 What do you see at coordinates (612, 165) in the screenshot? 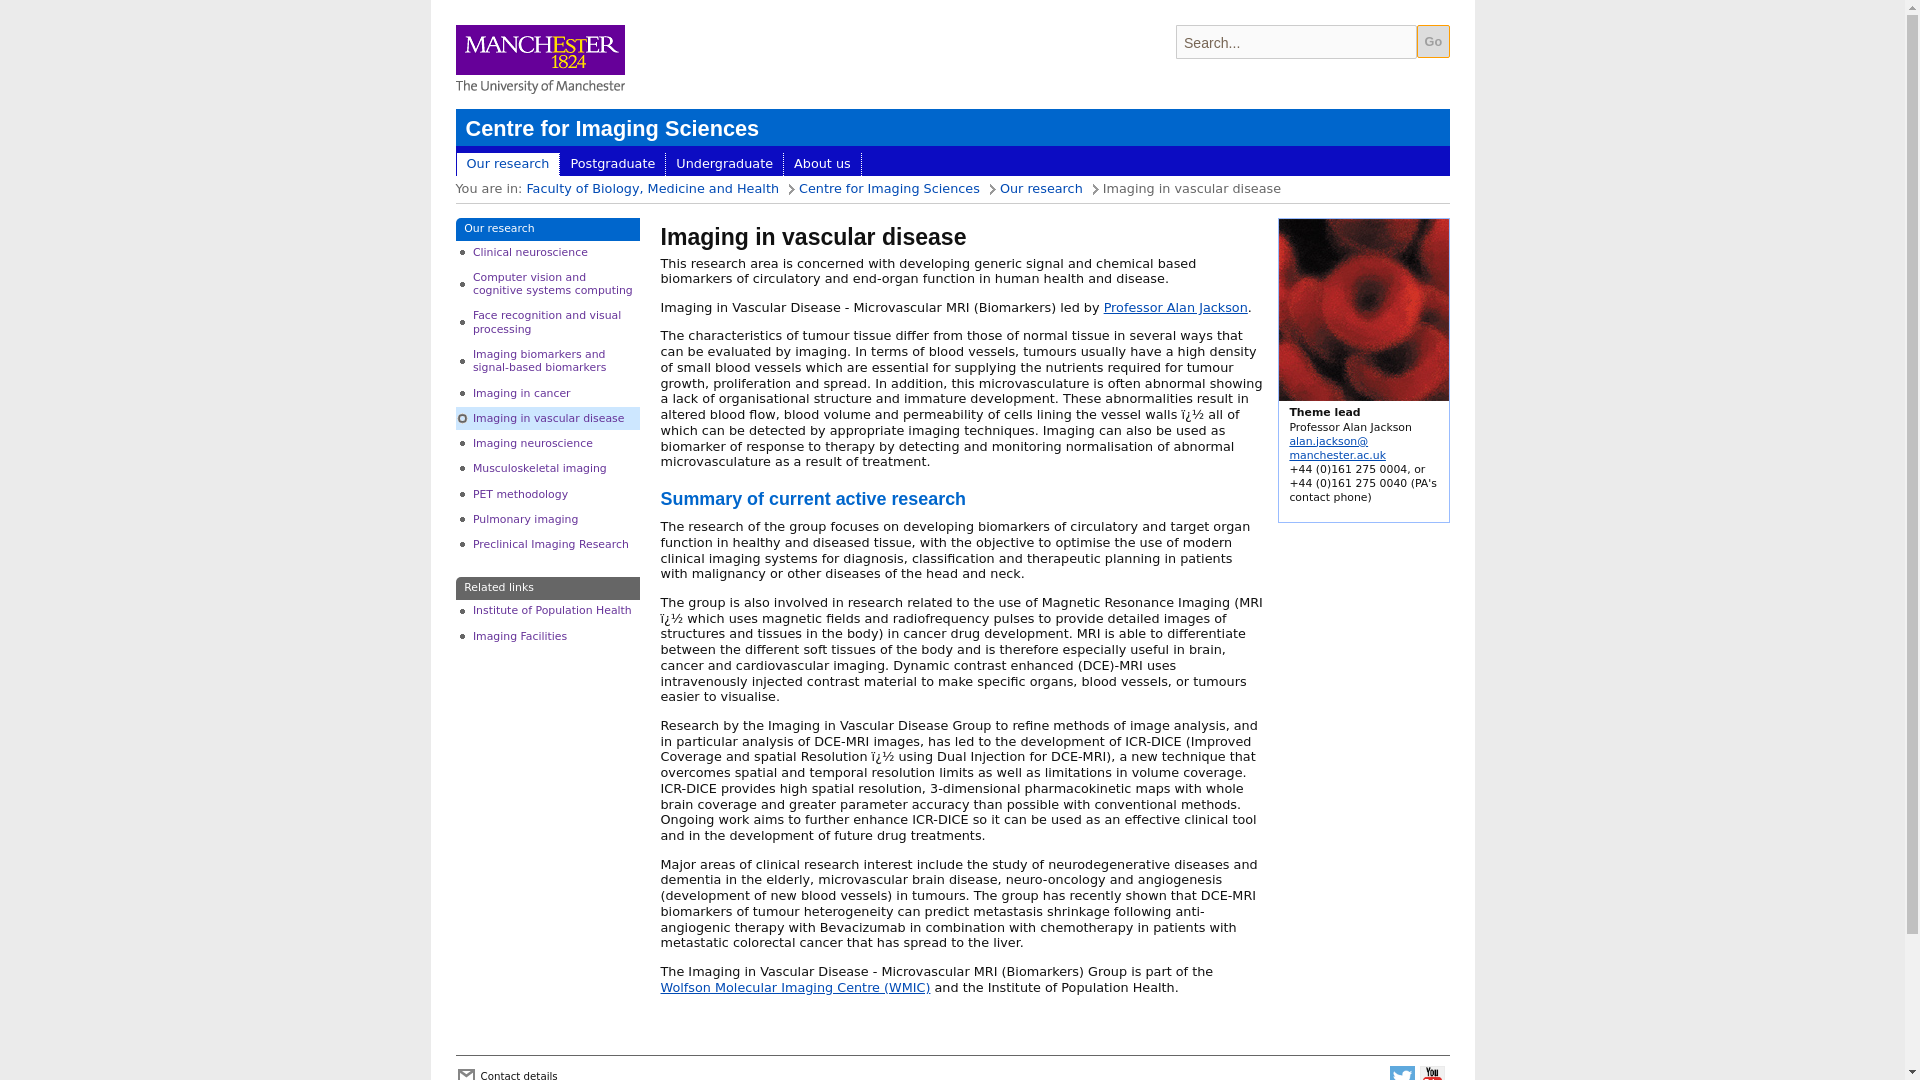
I see `Postgraduate` at bounding box center [612, 165].